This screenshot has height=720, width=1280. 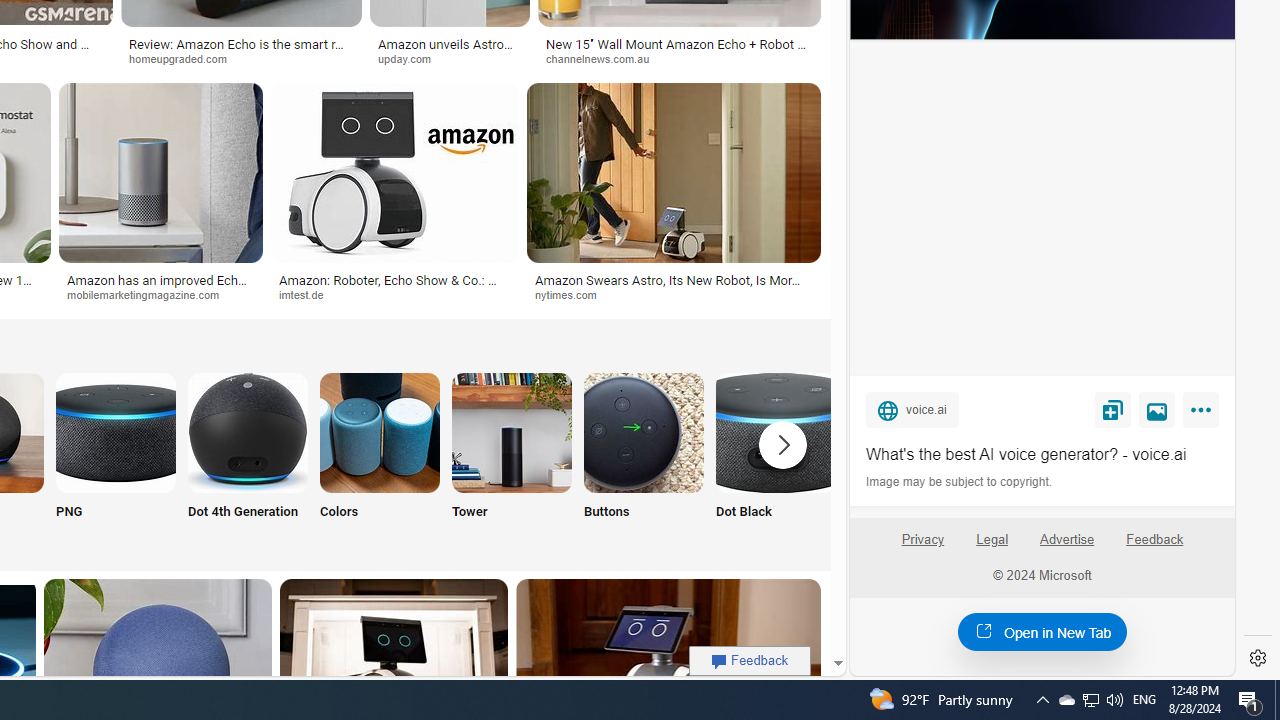 What do you see at coordinates (308, 294) in the screenshot?
I see `imtest.de` at bounding box center [308, 294].